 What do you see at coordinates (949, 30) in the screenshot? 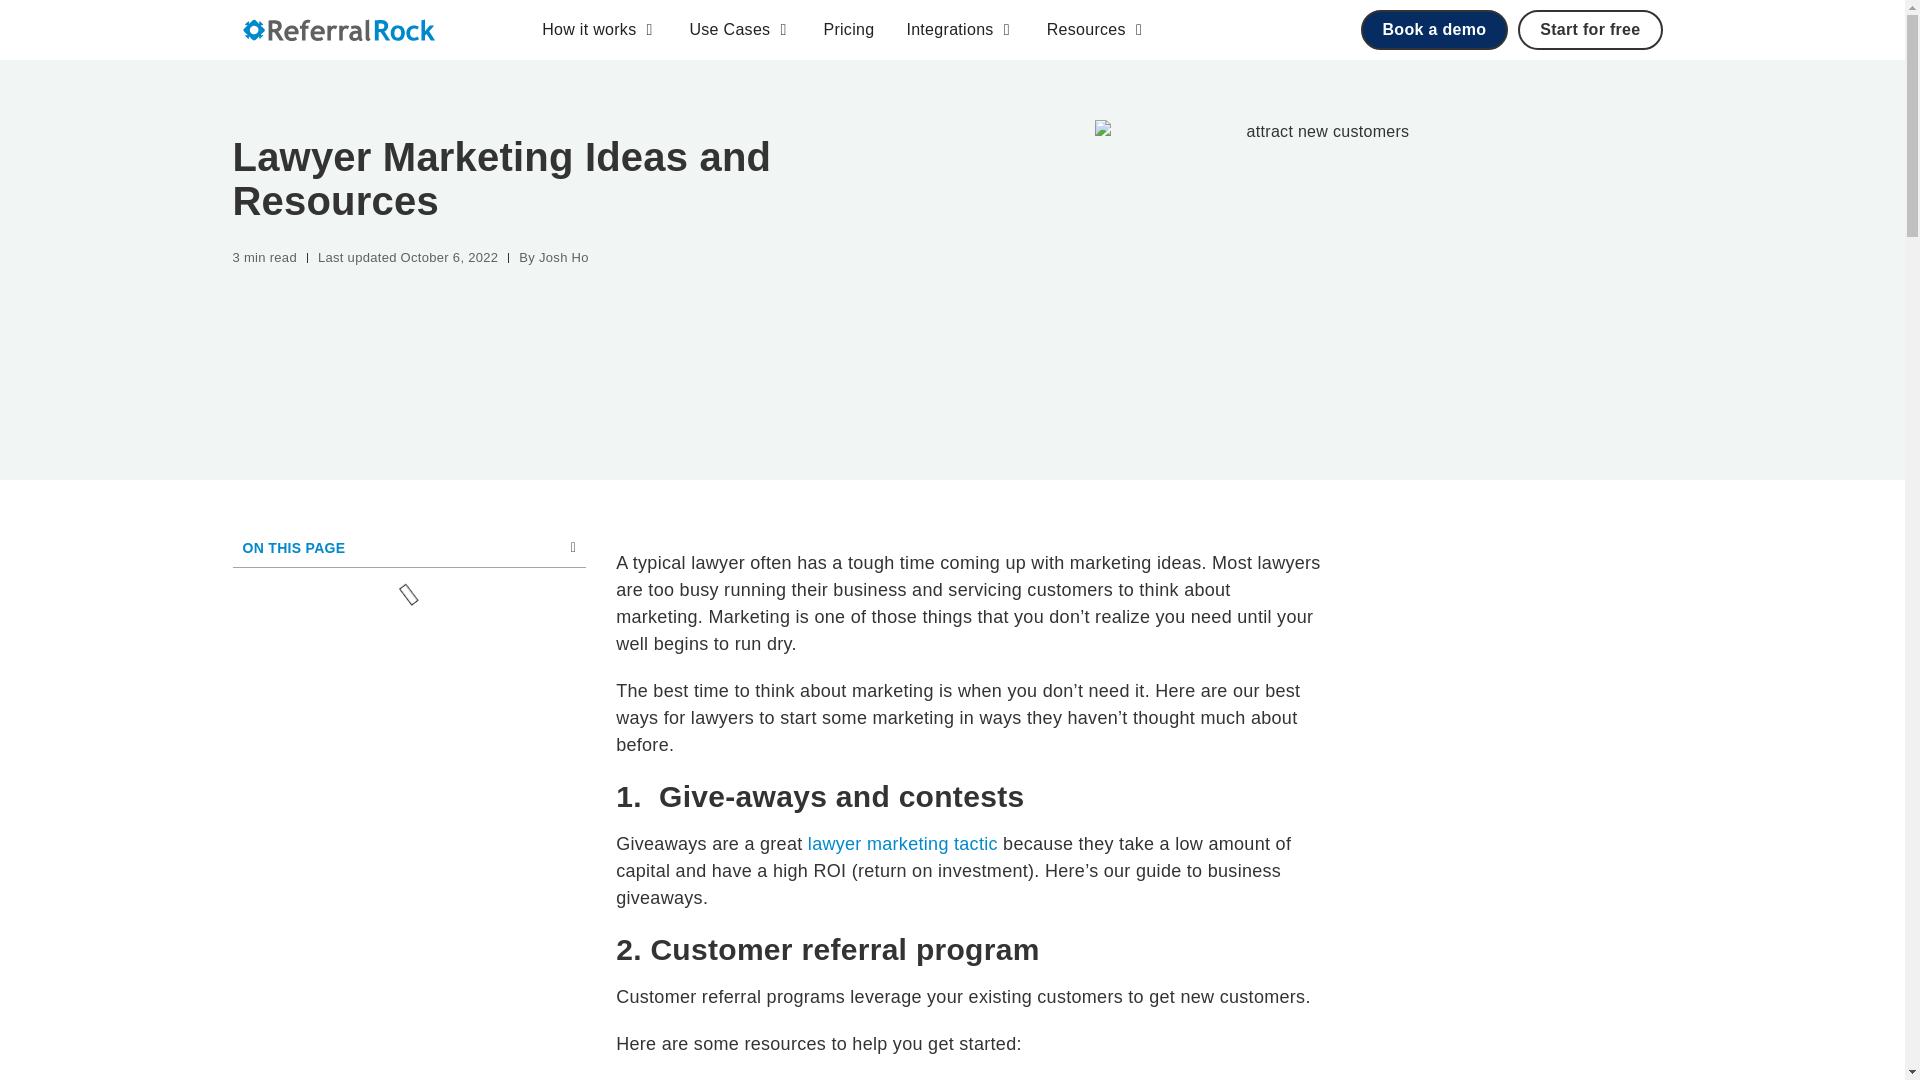
I see `Integrations` at bounding box center [949, 30].